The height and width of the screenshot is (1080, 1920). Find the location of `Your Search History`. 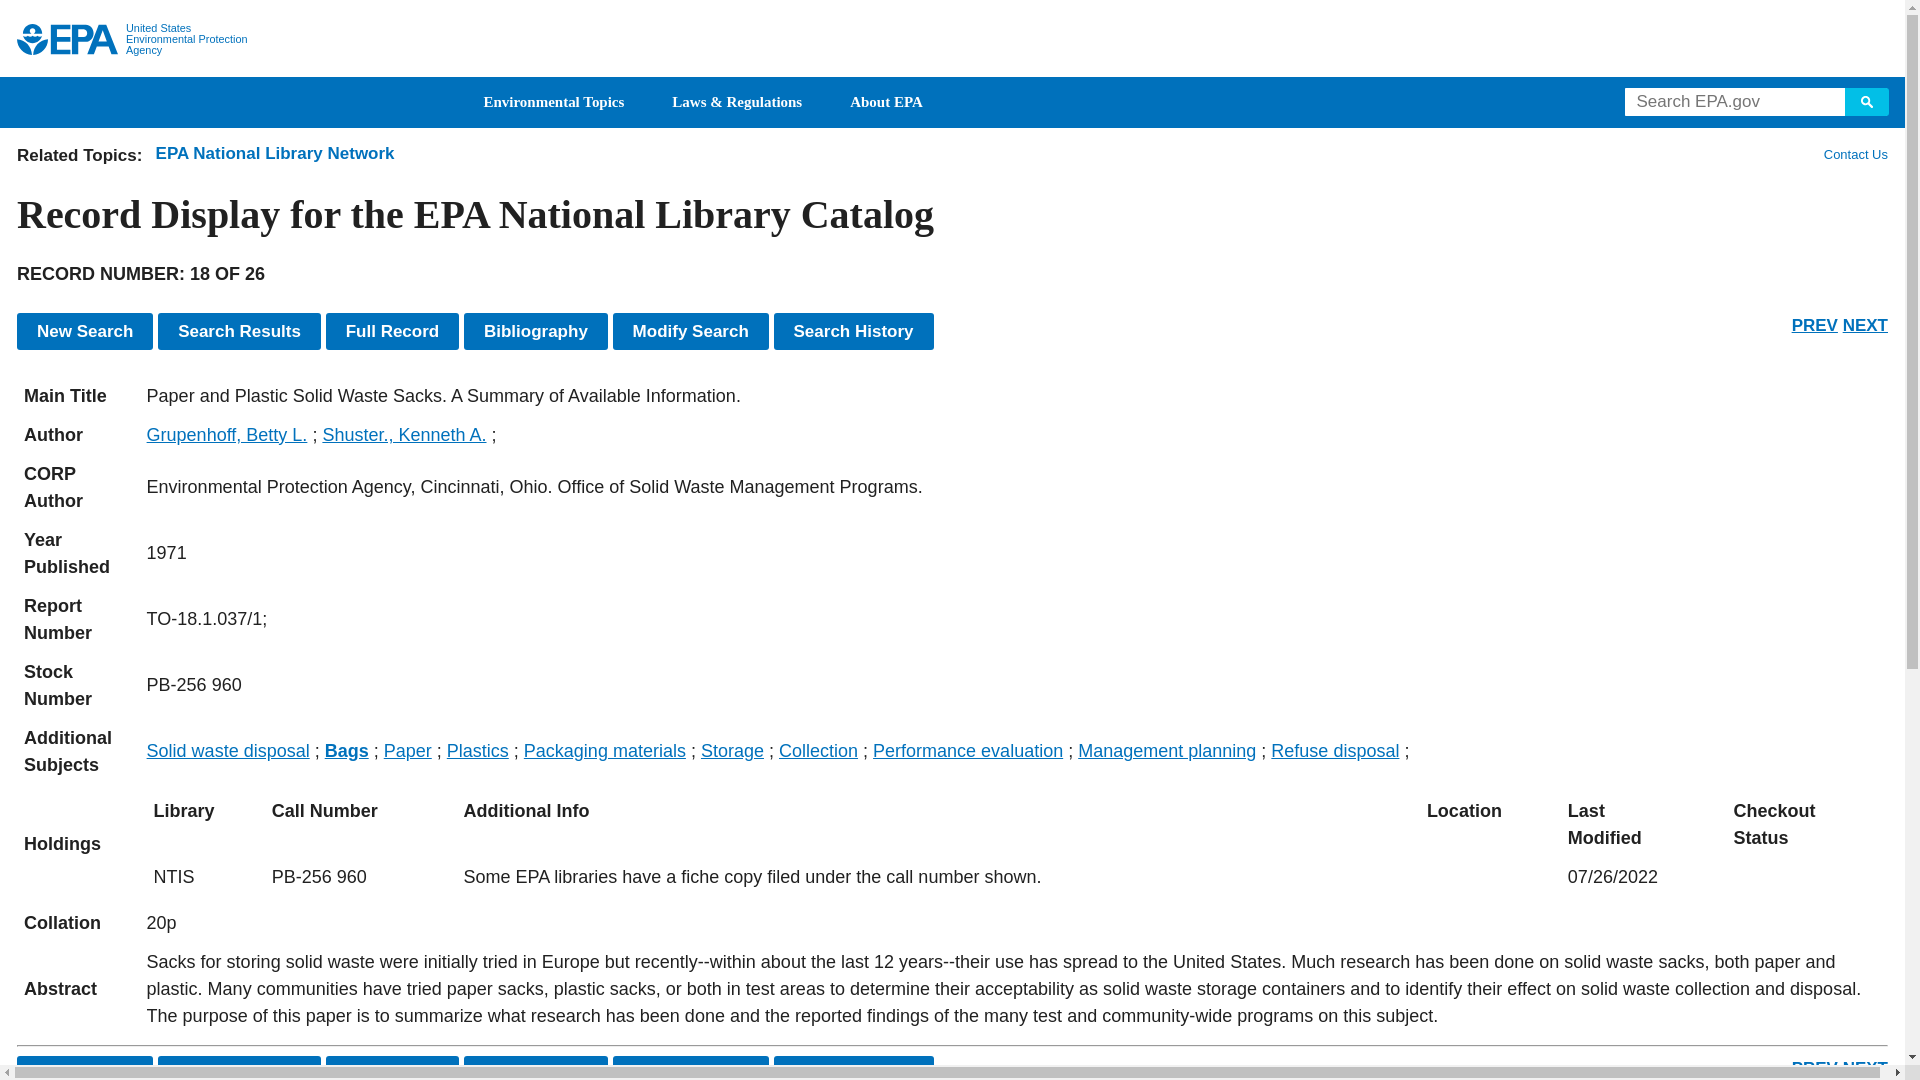

Your Search History is located at coordinates (853, 331).